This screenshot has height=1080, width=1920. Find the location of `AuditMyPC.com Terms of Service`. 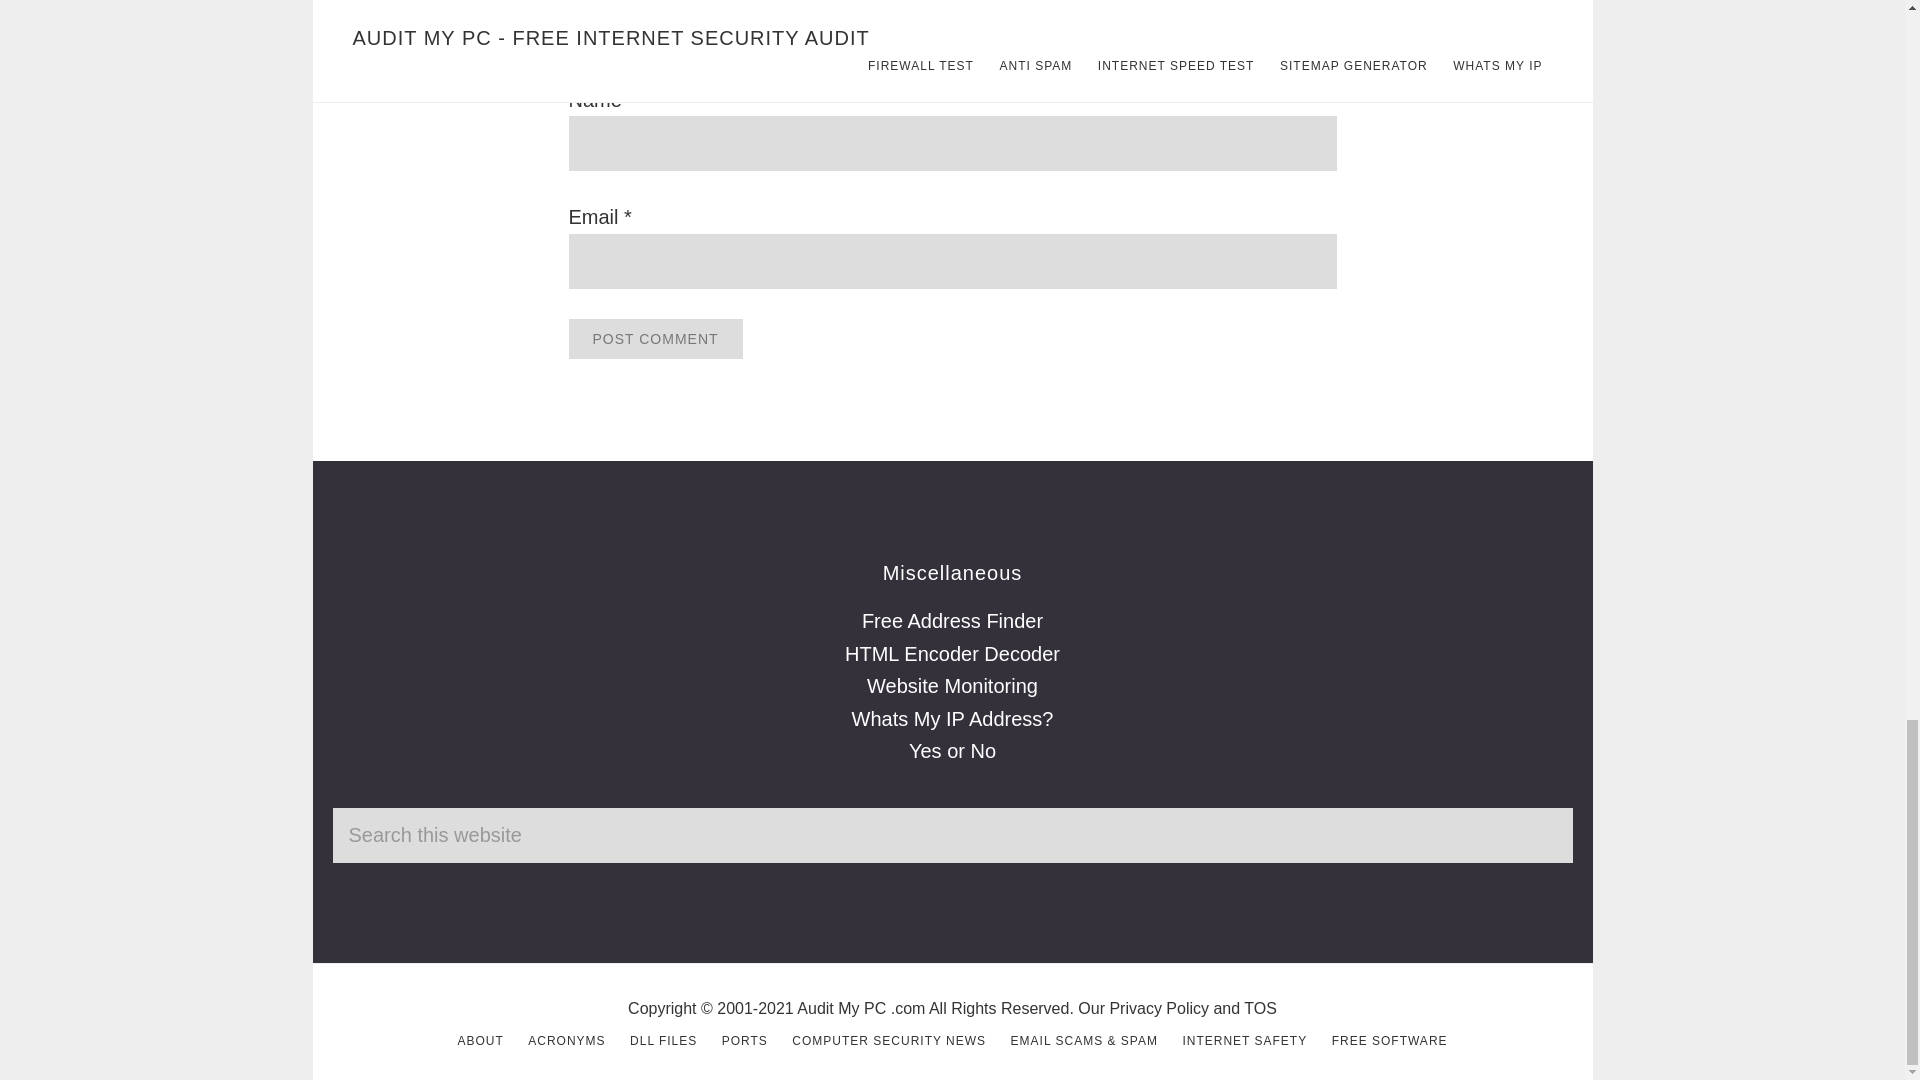

AuditMyPC.com Terms of Service is located at coordinates (1260, 1008).